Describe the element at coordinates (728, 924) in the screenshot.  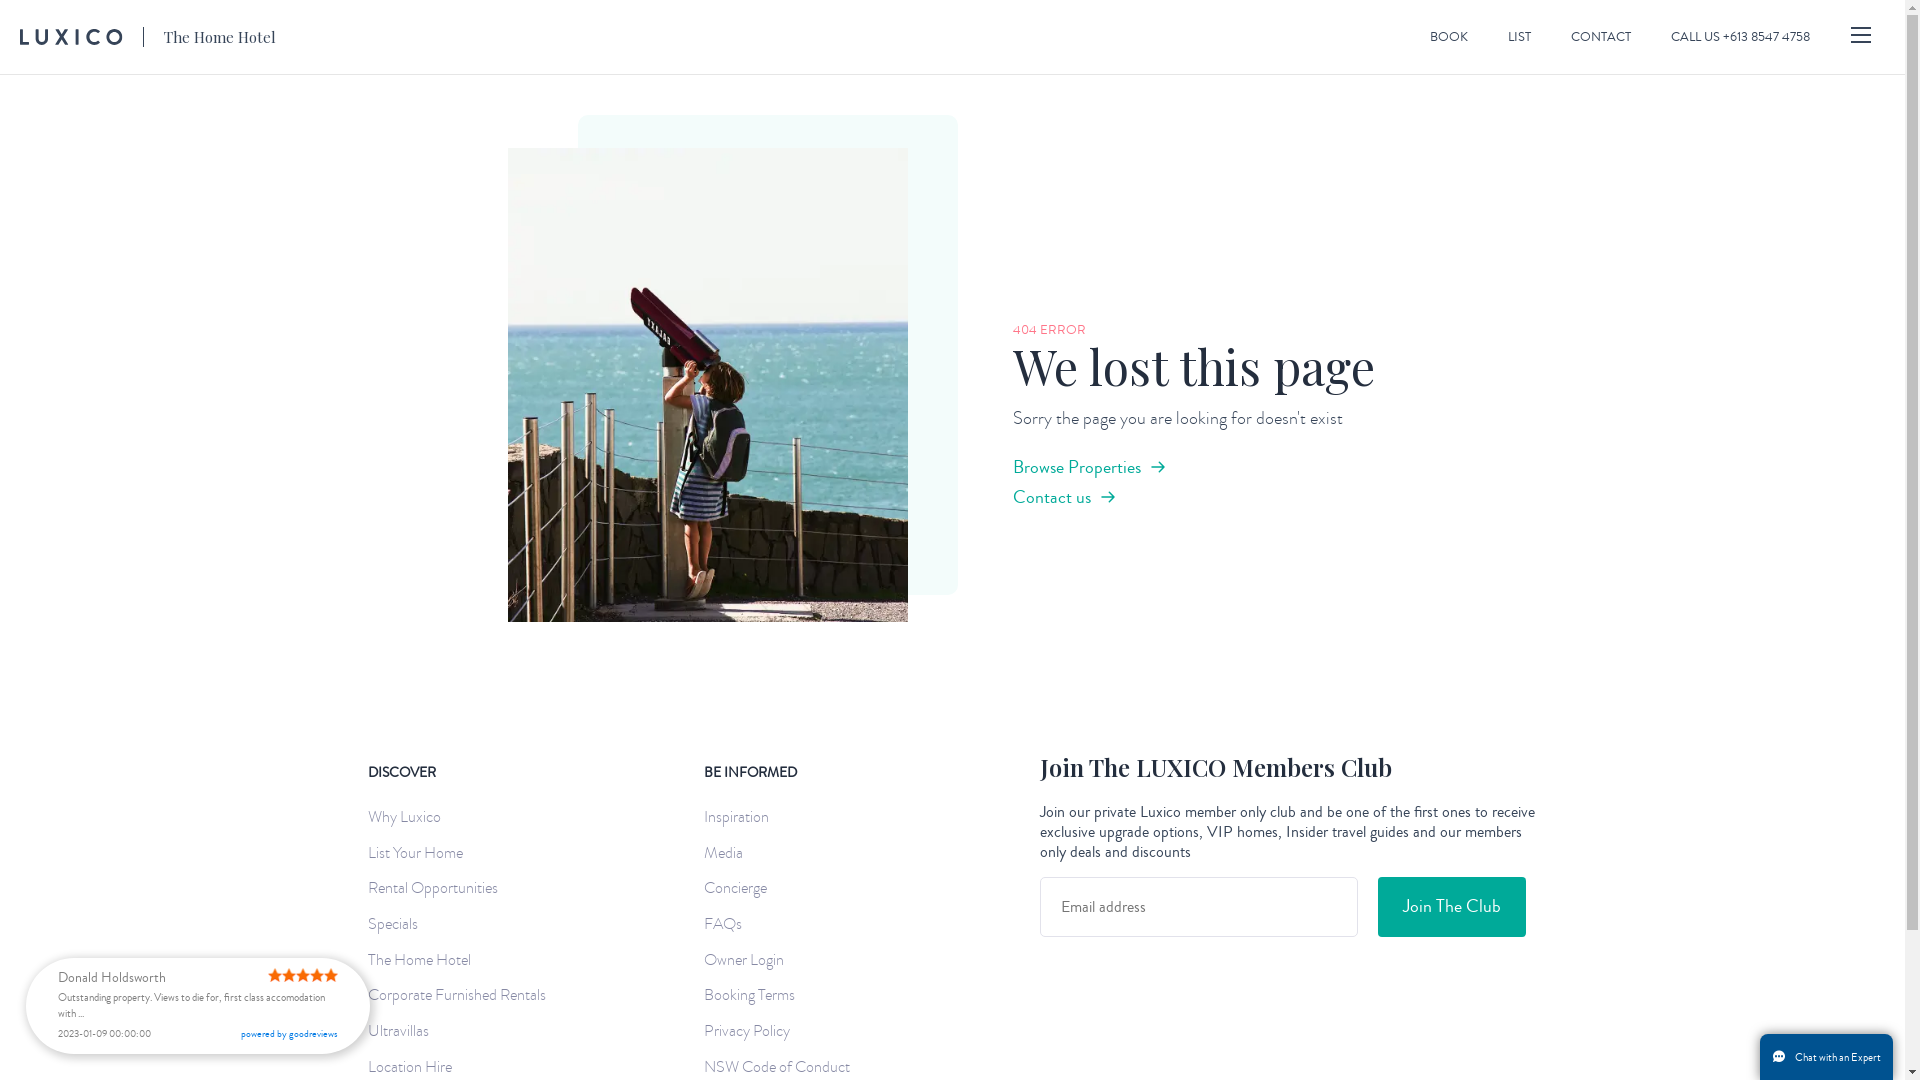
I see `FAQs` at that location.